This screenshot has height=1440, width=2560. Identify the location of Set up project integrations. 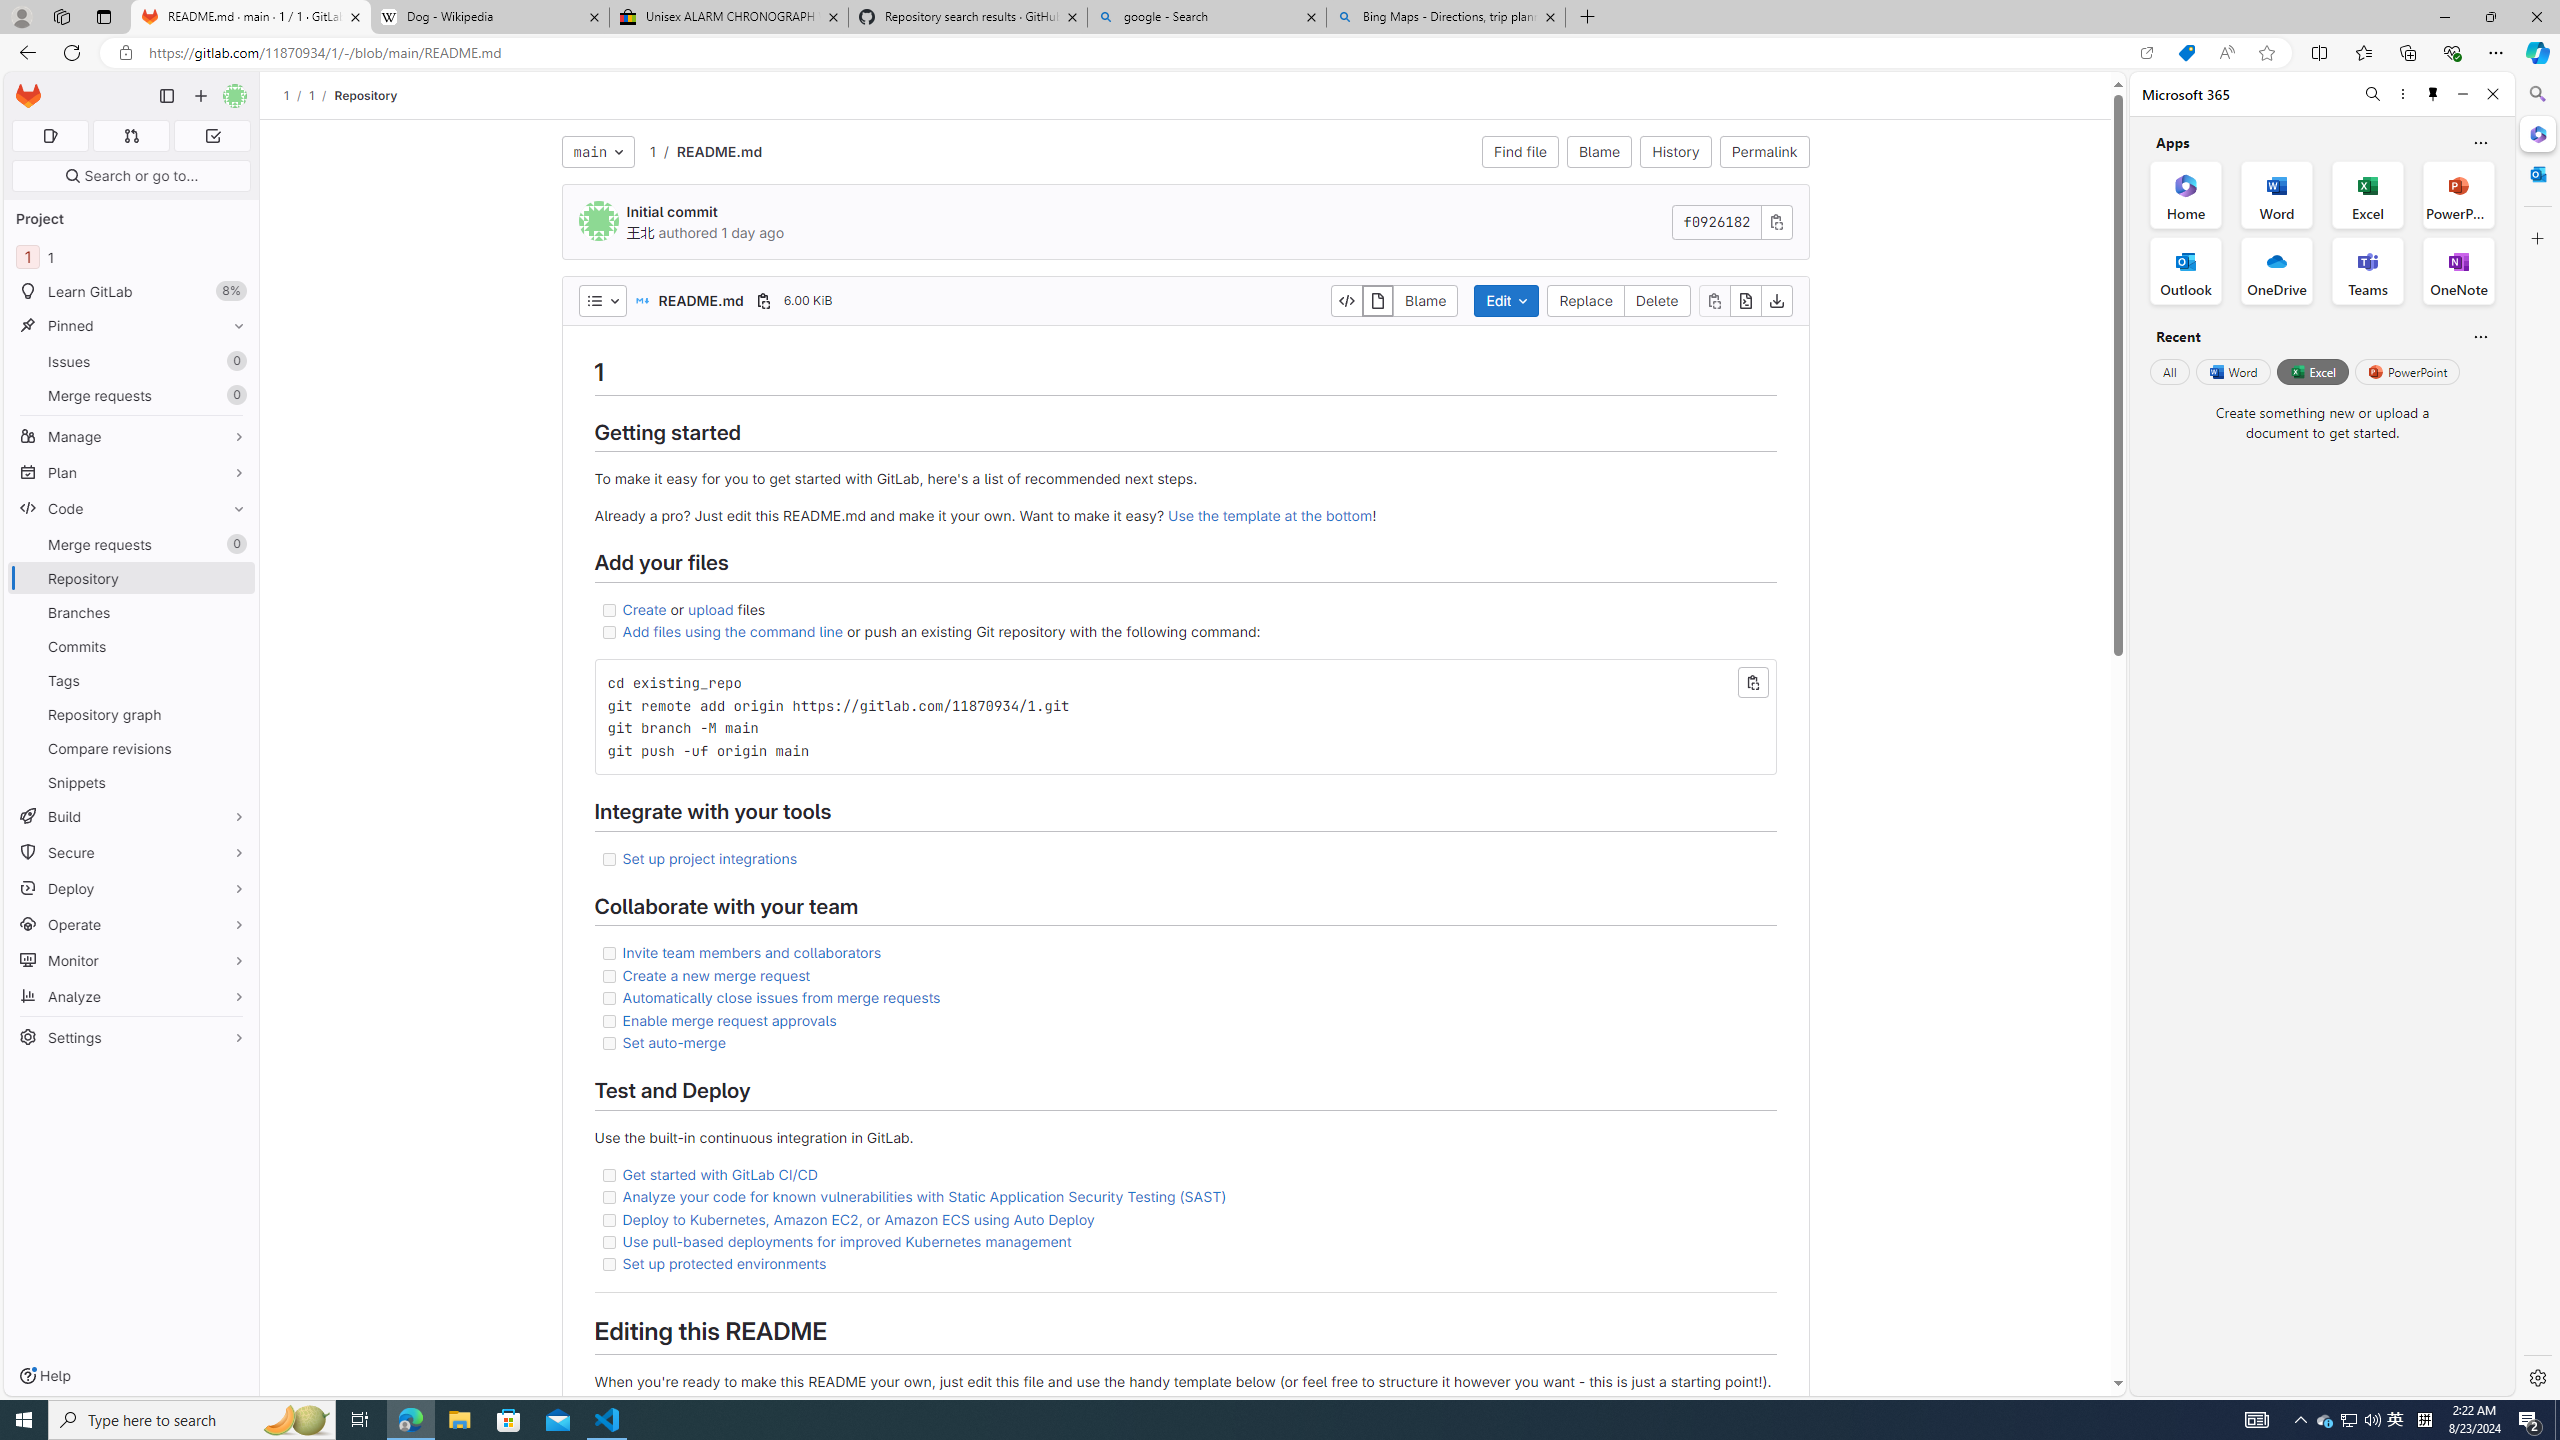
(1184, 858).